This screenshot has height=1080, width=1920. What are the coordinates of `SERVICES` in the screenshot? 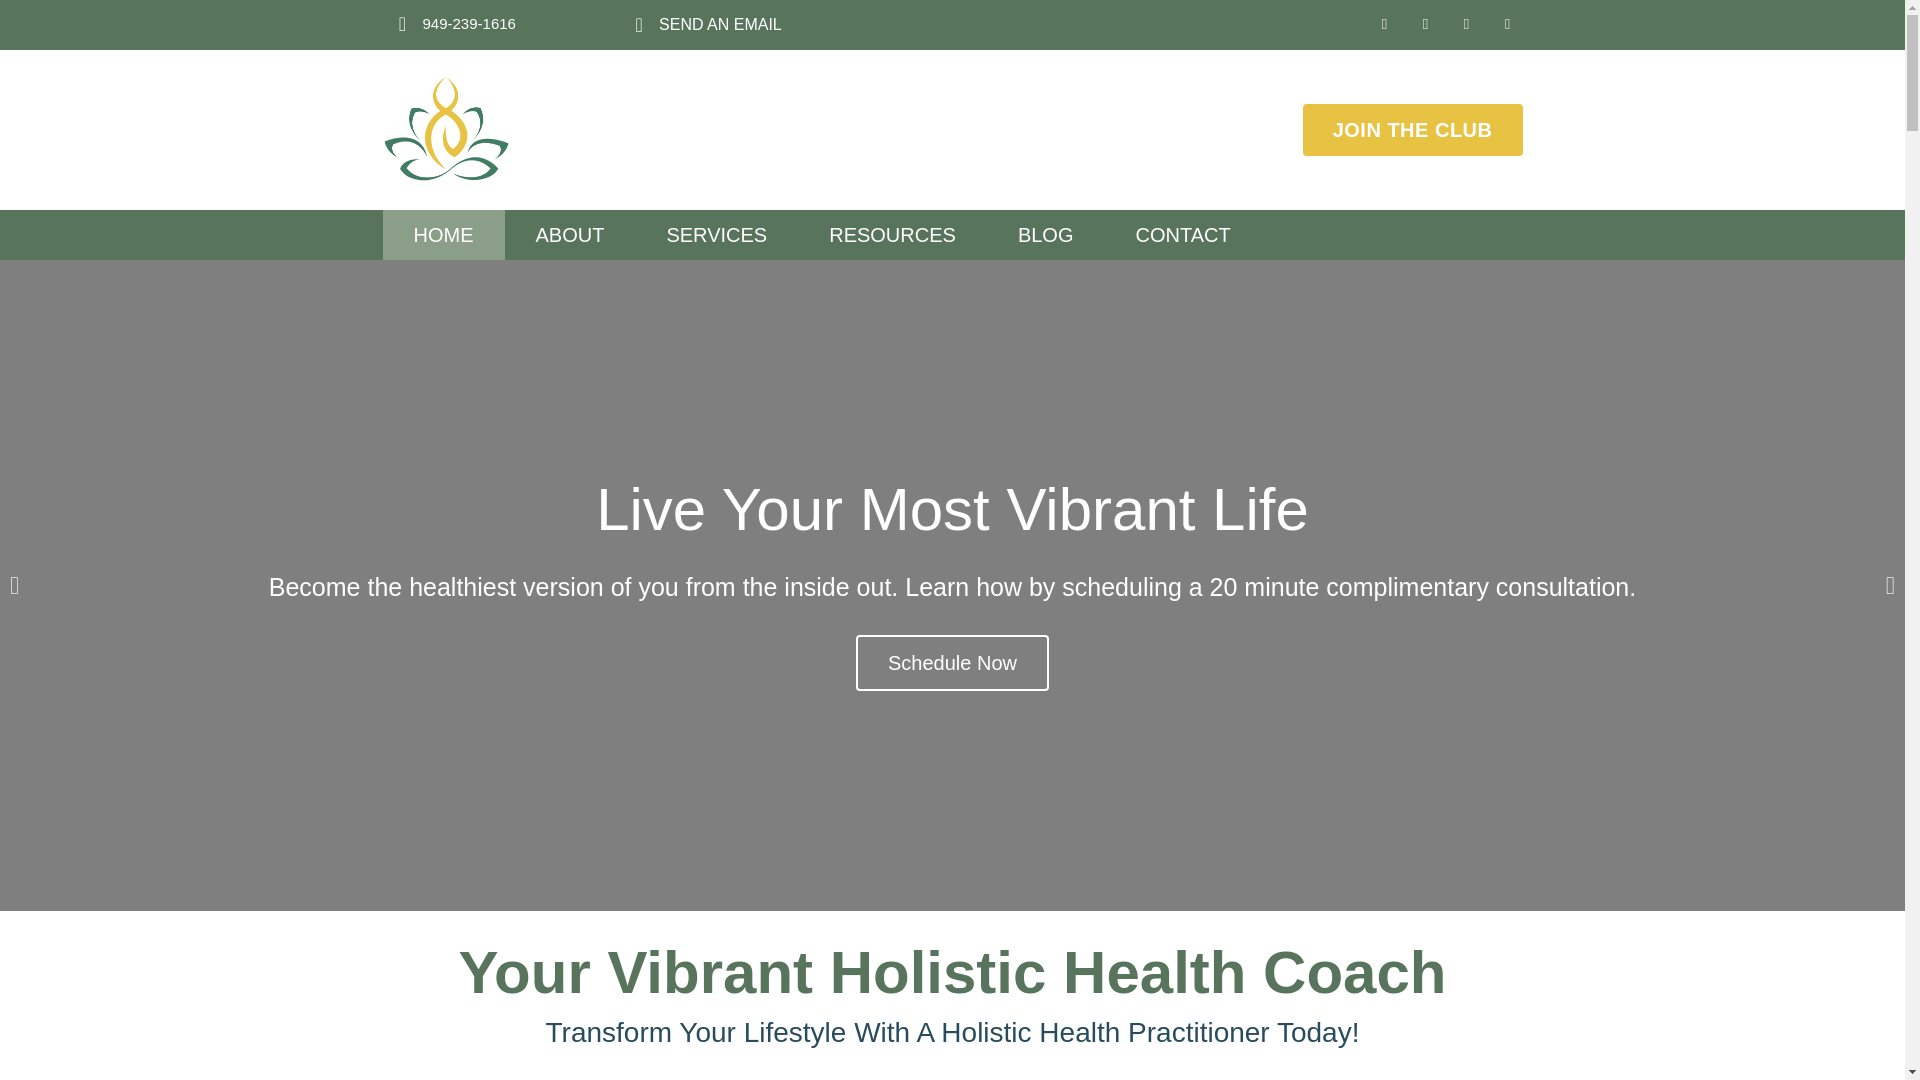 It's located at (716, 234).